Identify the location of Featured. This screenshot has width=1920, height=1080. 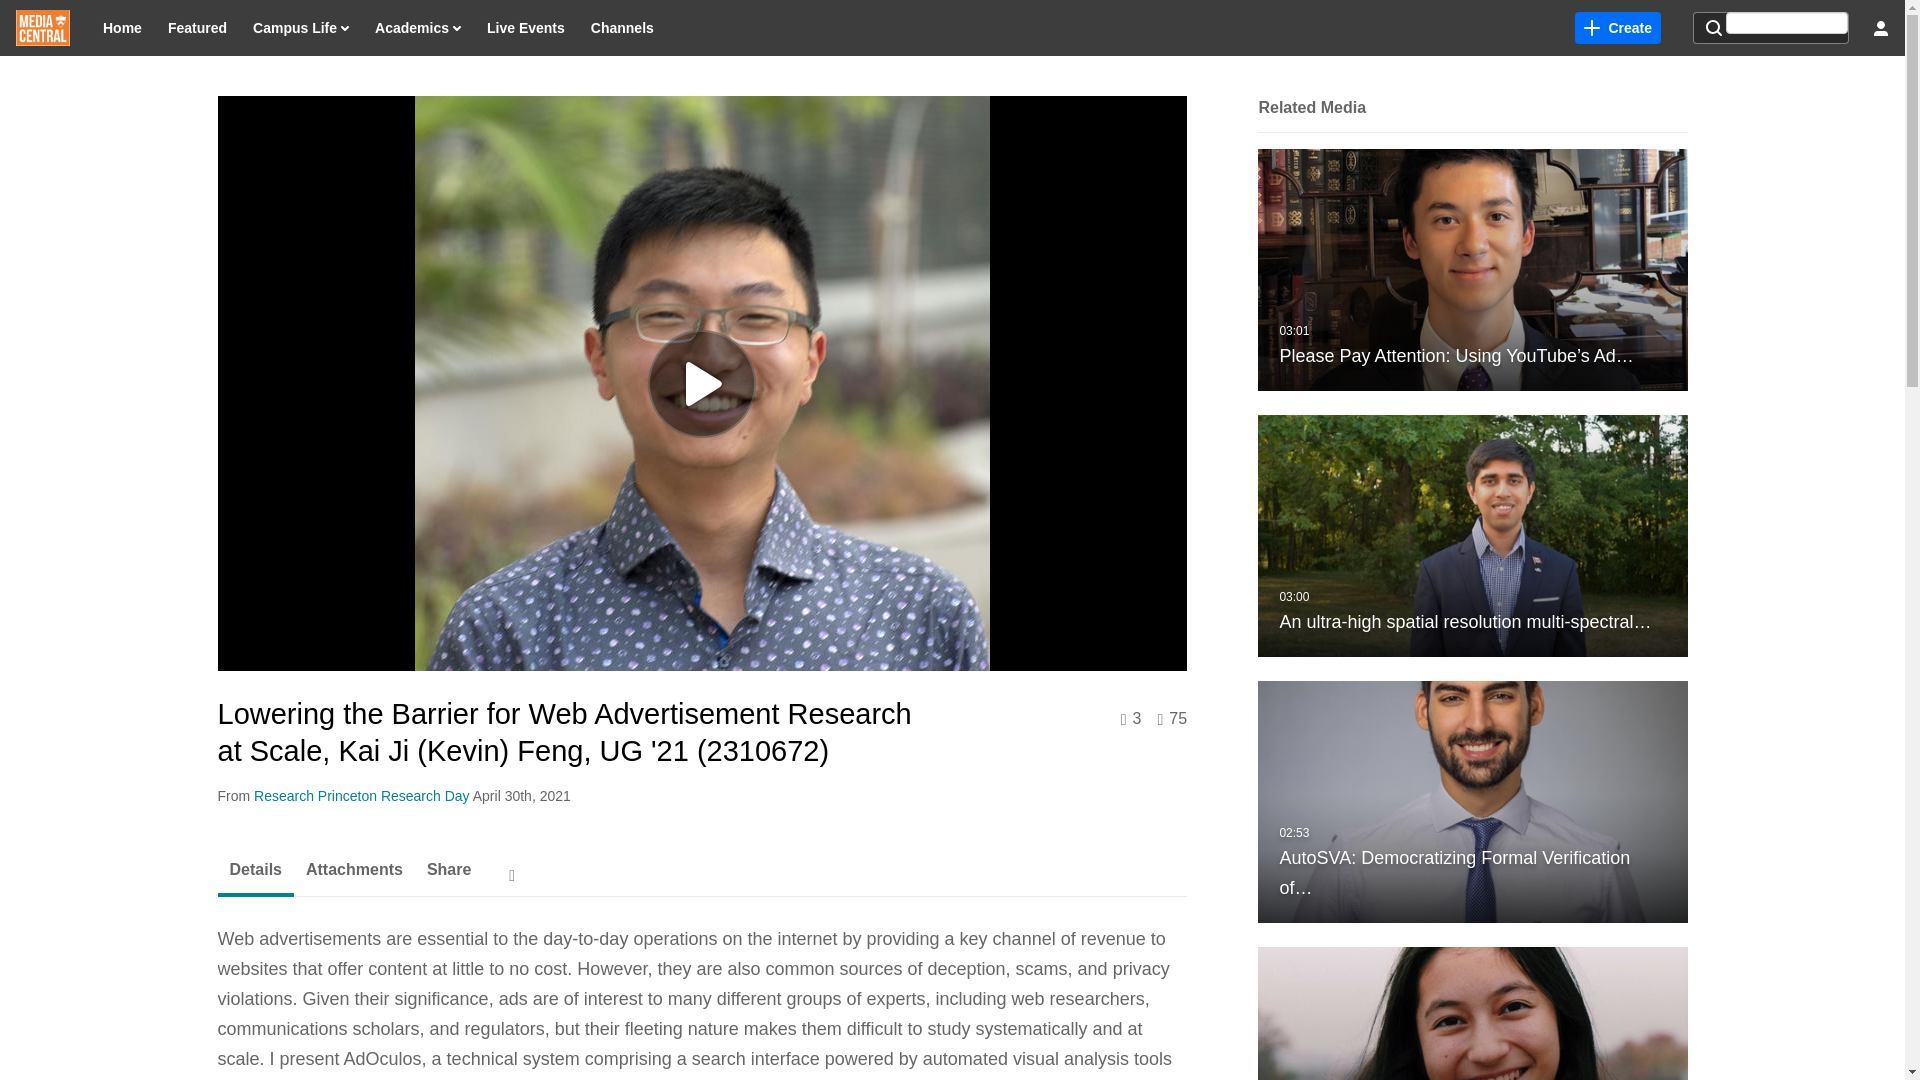
(198, 28).